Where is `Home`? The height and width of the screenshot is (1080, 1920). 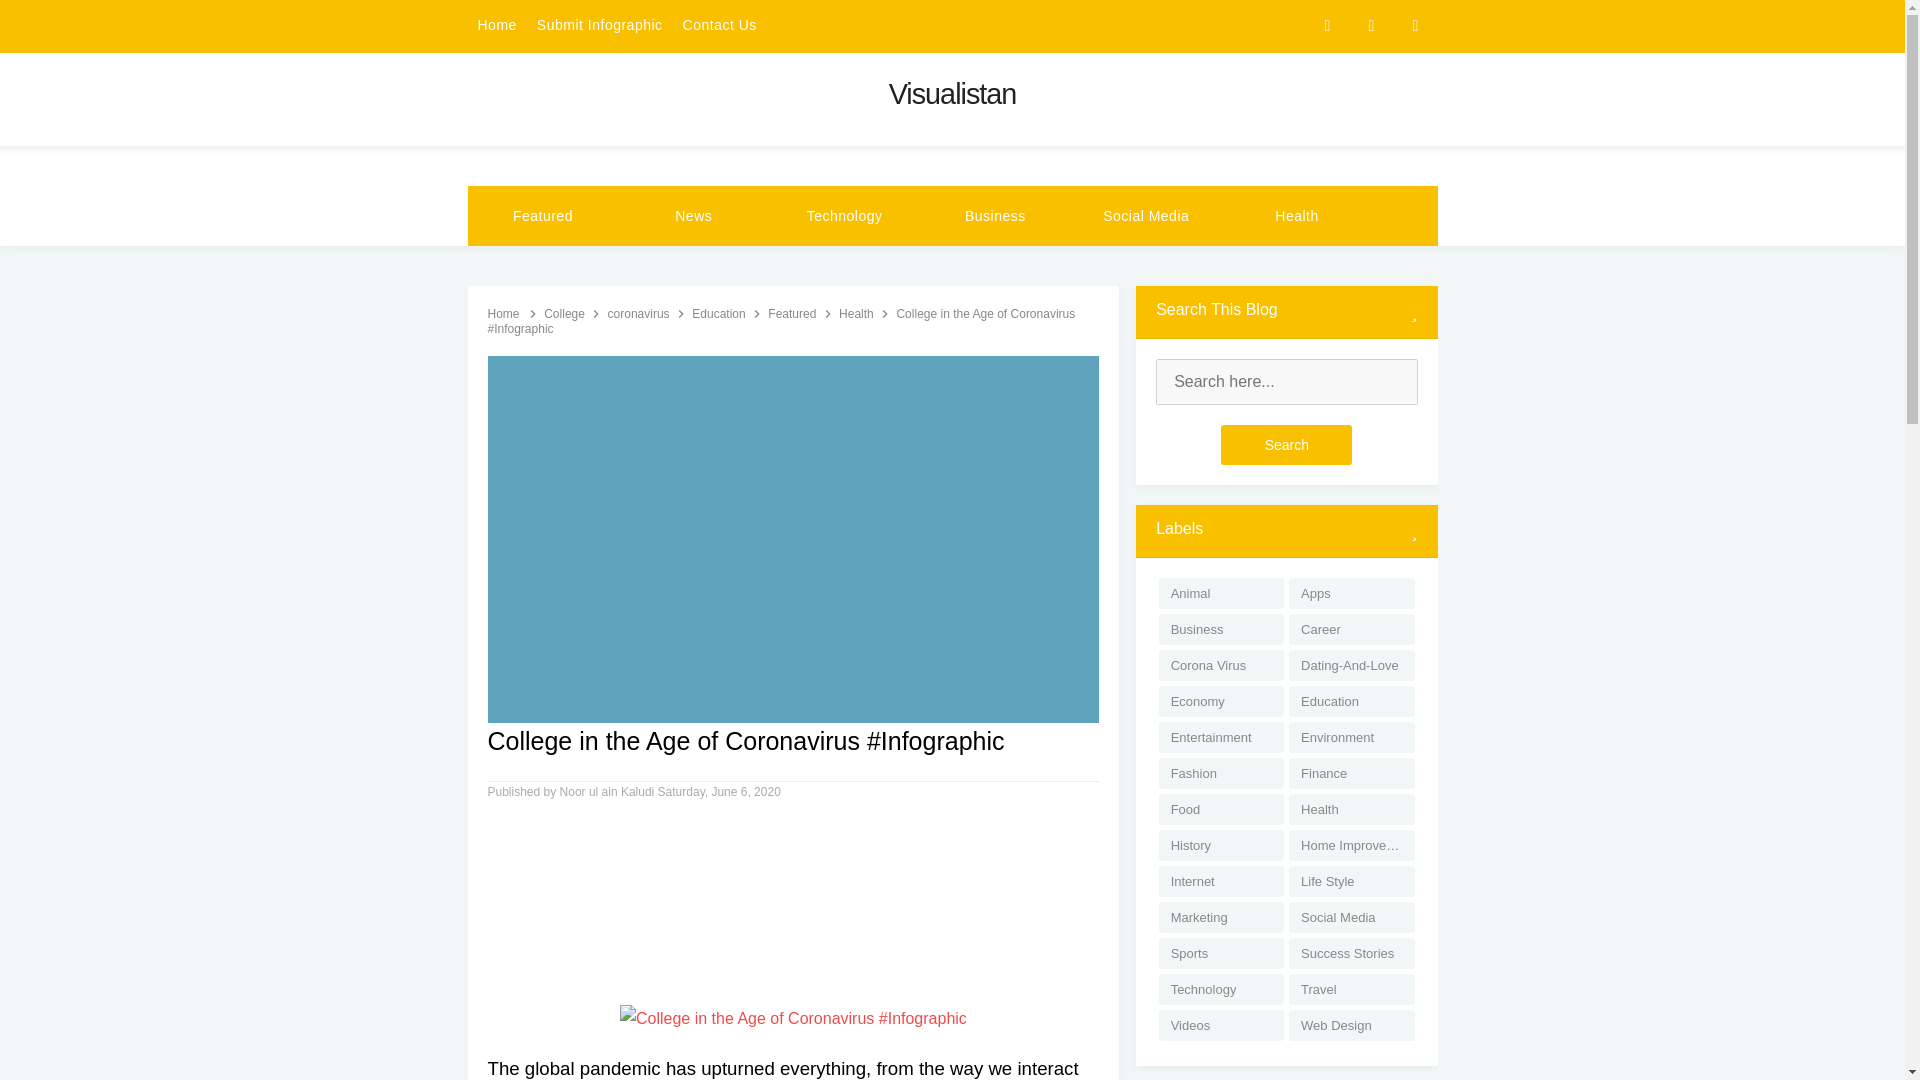 Home is located at coordinates (497, 26).